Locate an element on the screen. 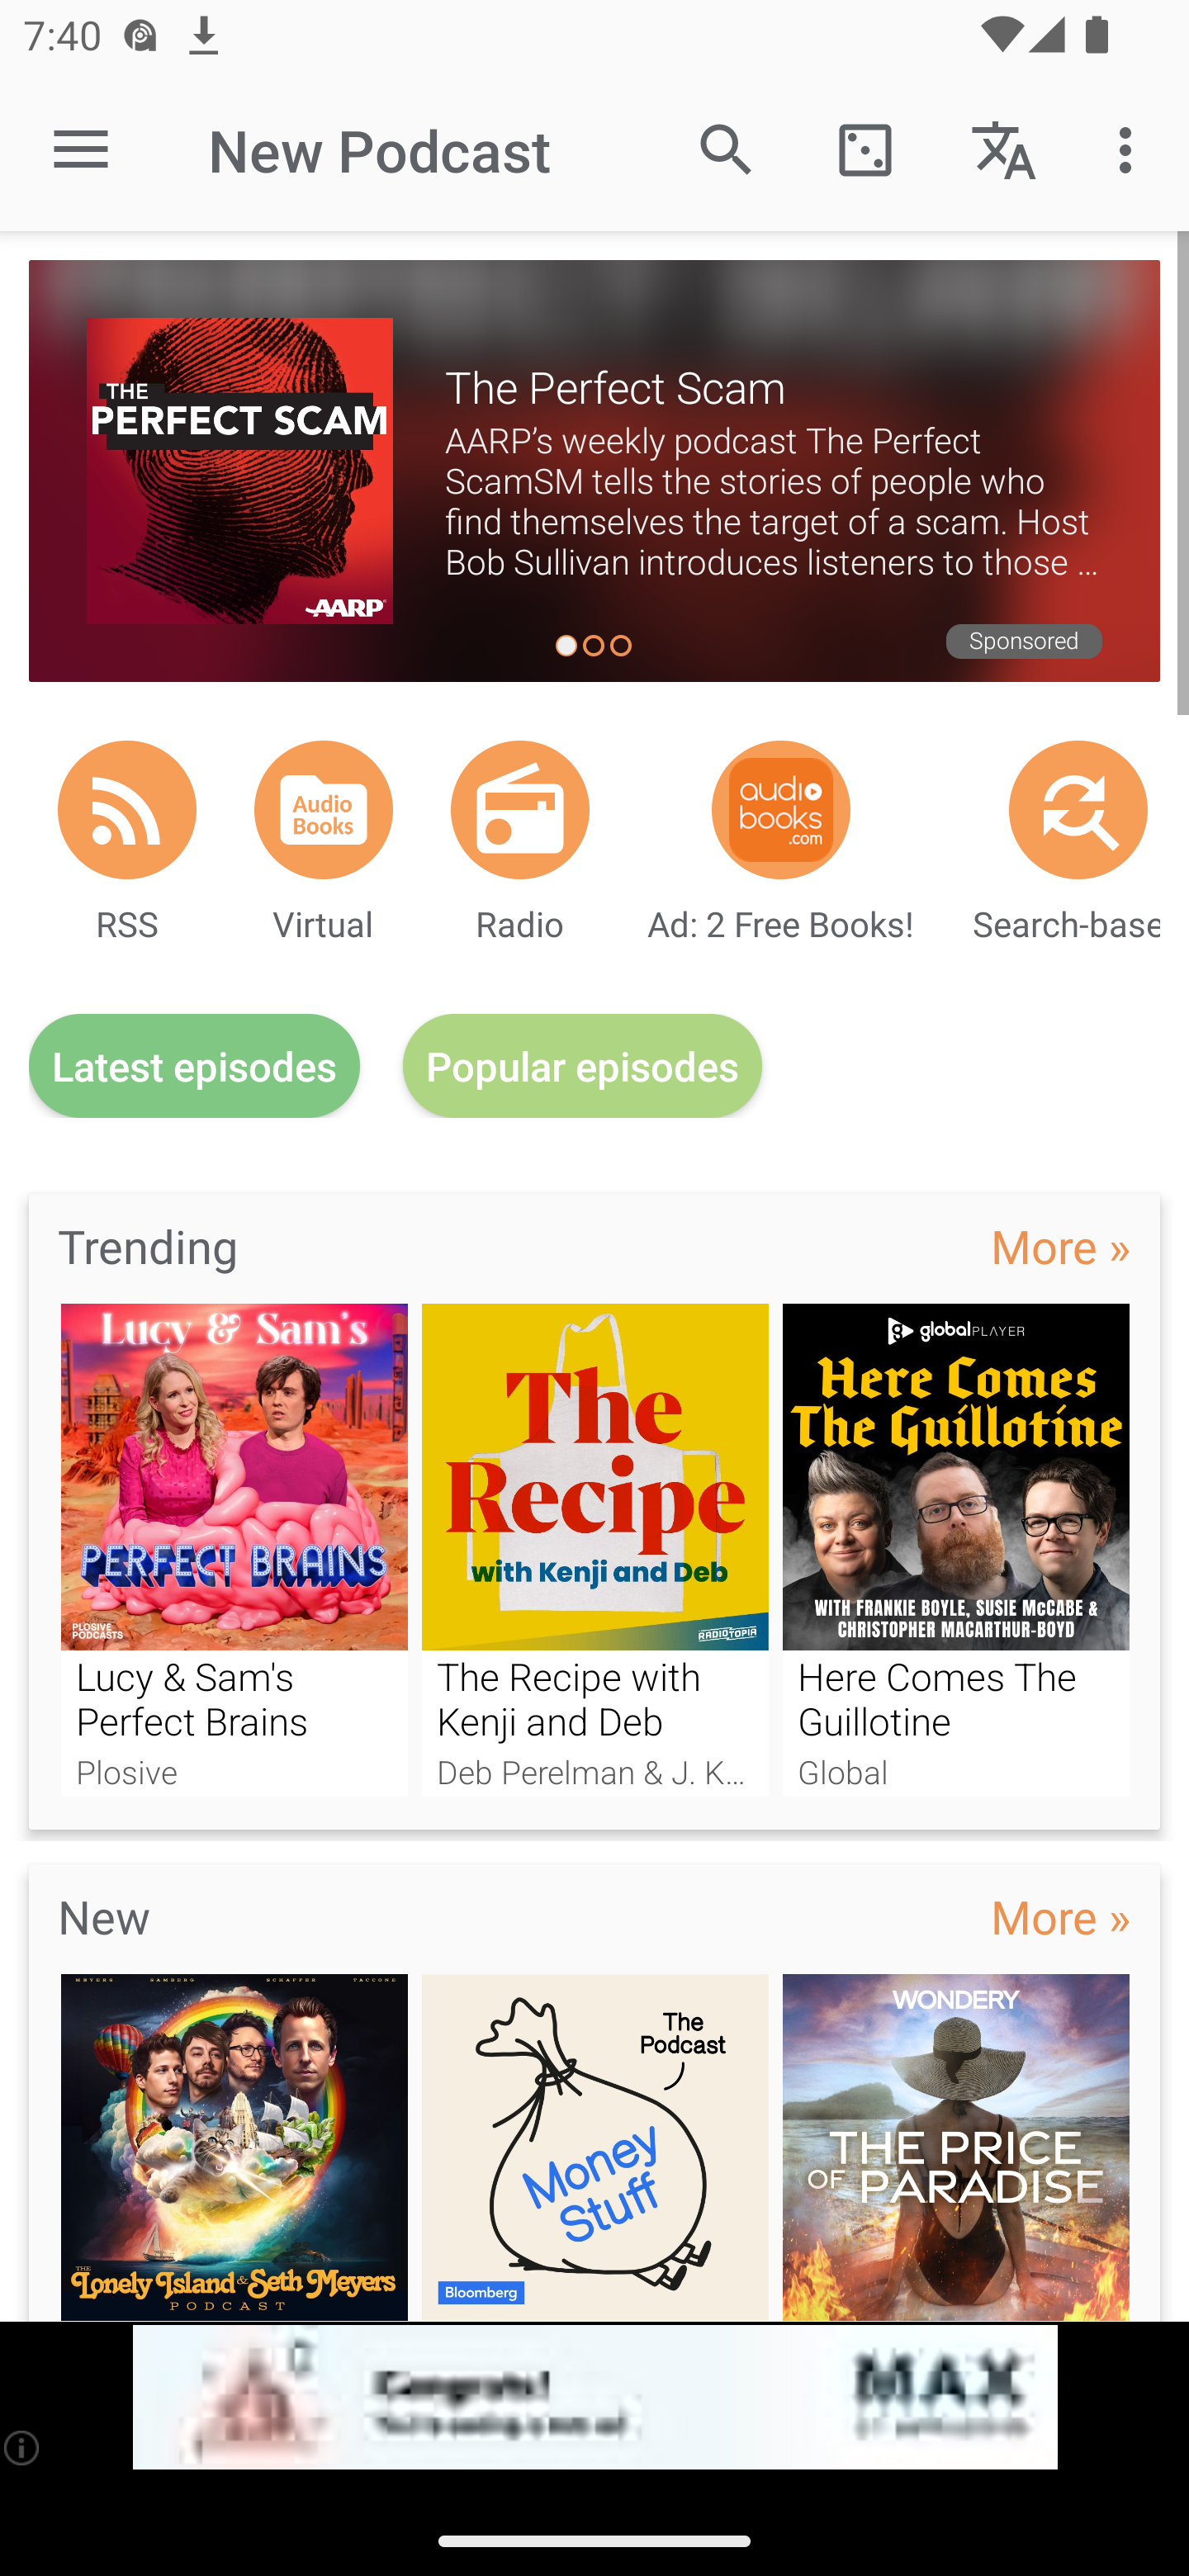 This screenshot has height=2576, width=1189. More options is located at coordinates (1131, 149).